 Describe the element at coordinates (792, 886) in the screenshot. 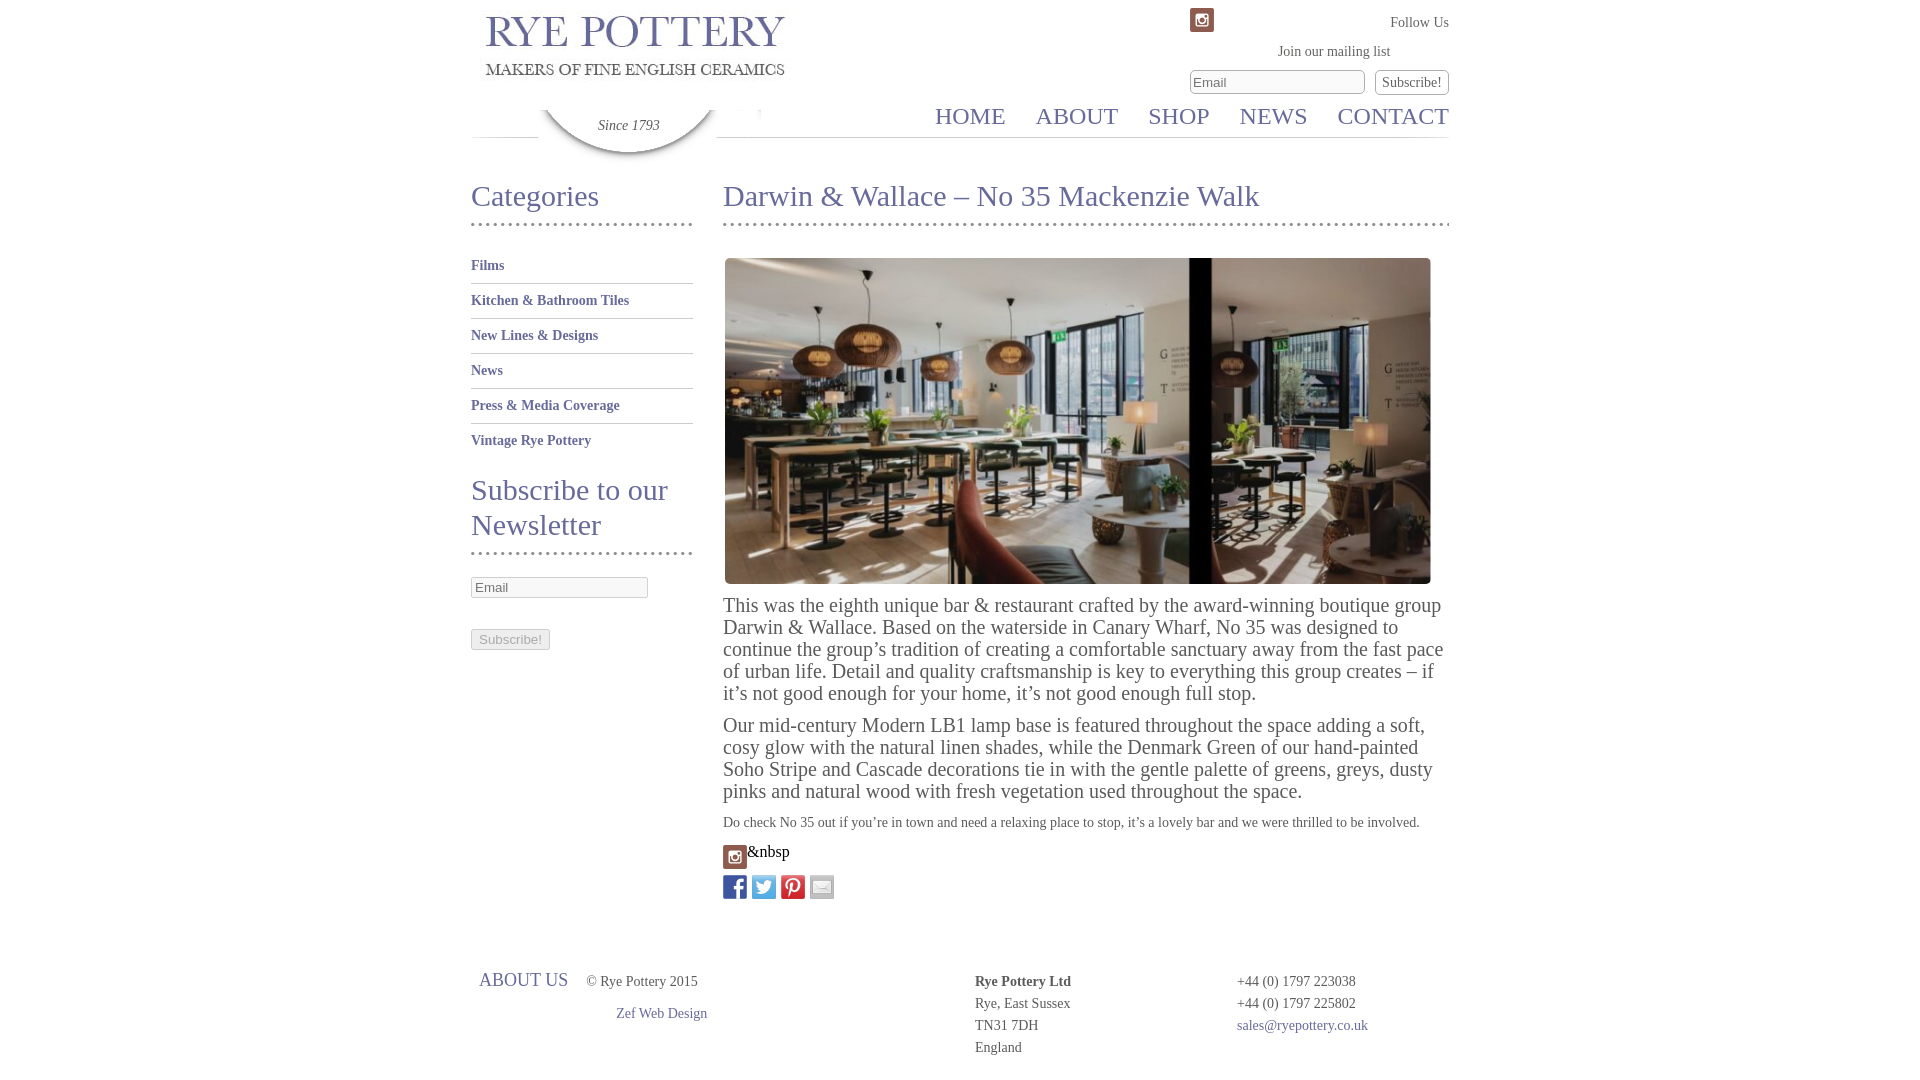

I see `Pin it with Pinterest` at that location.